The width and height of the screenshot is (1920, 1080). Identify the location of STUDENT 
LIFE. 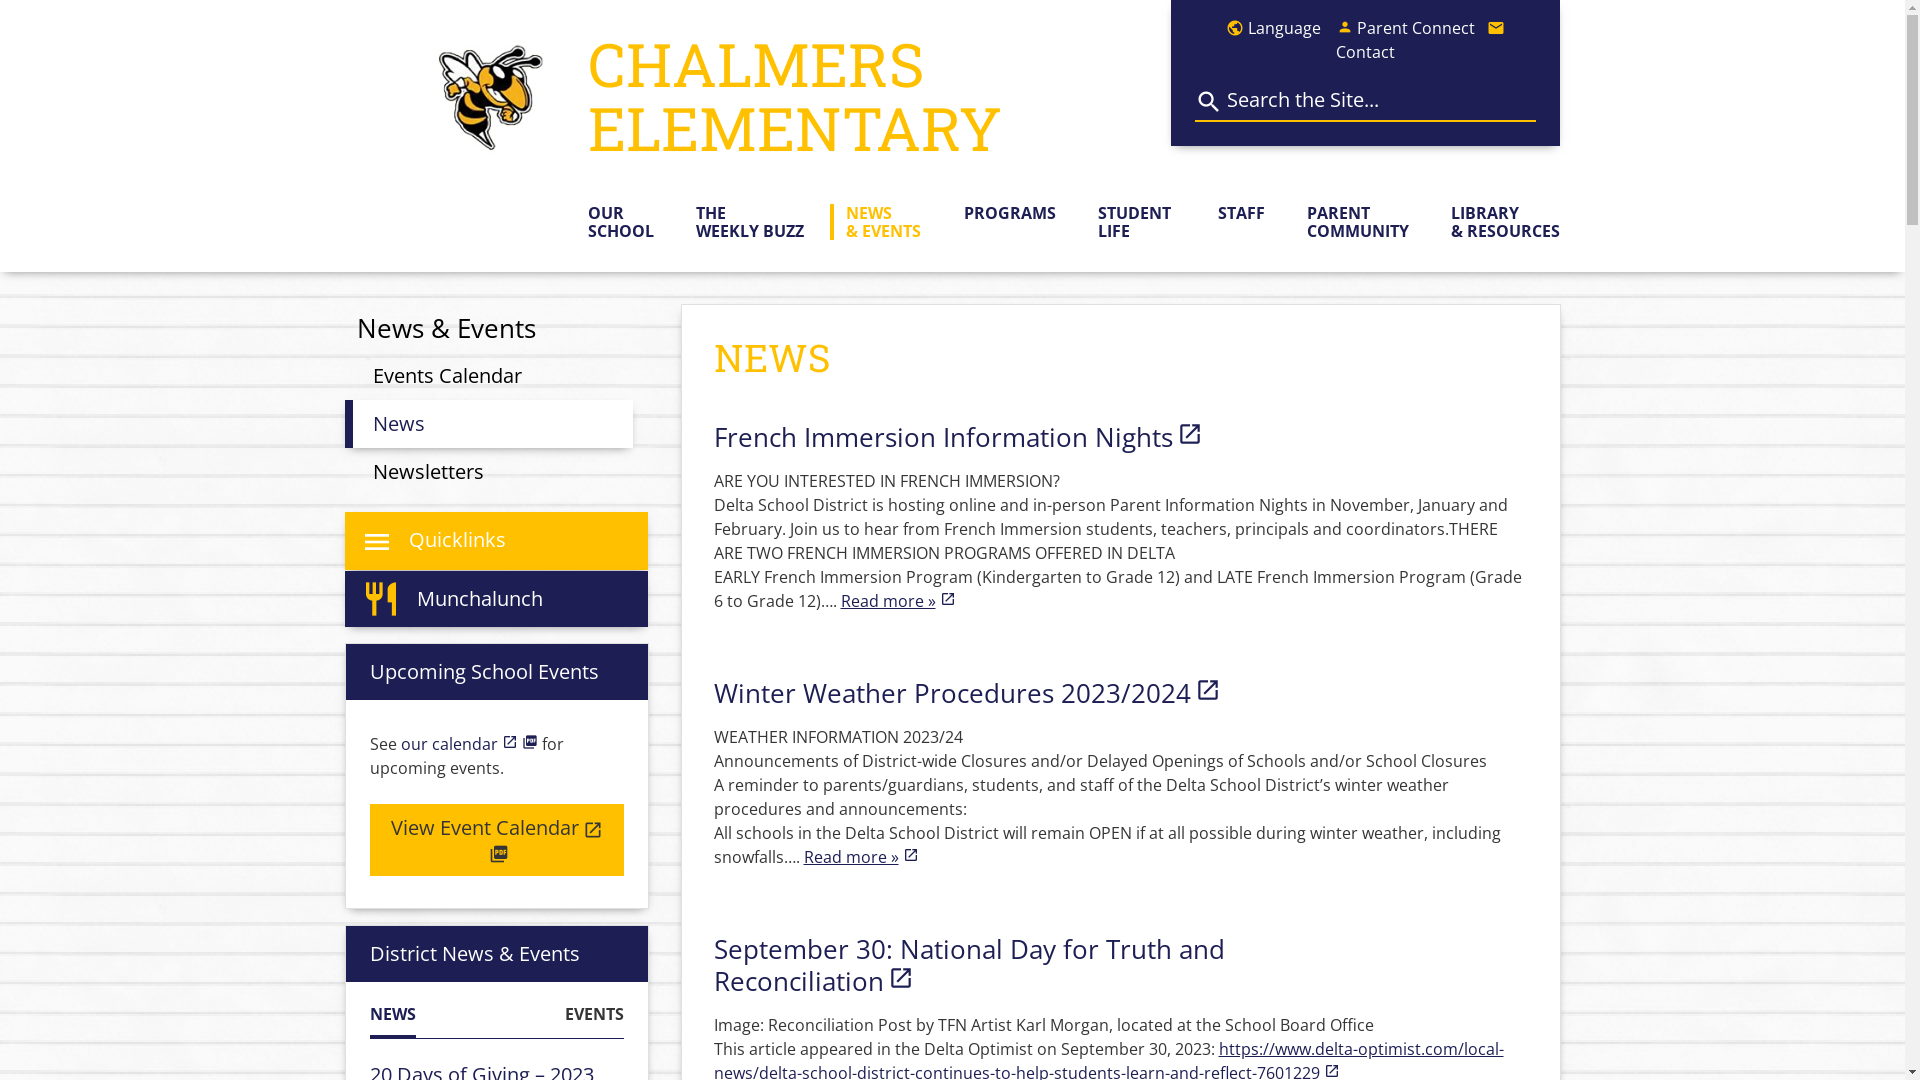
(1128, 222).